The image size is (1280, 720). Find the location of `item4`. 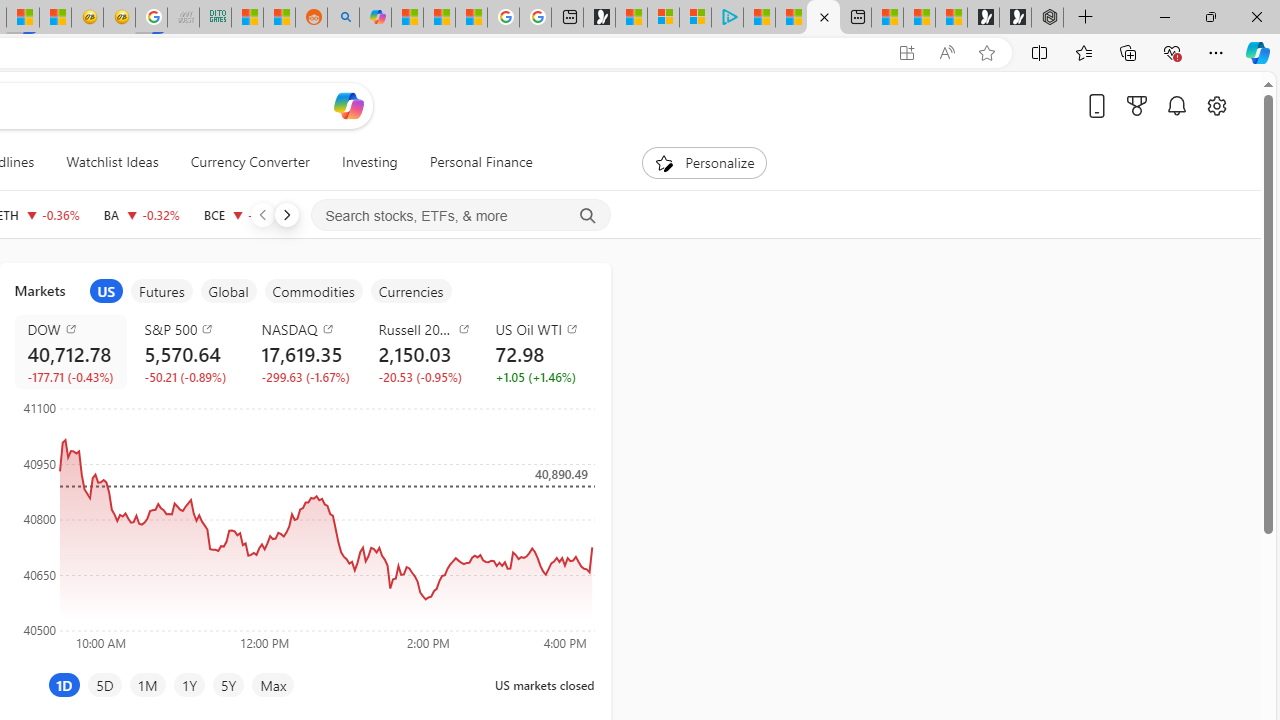

item4 is located at coordinates (313, 291).